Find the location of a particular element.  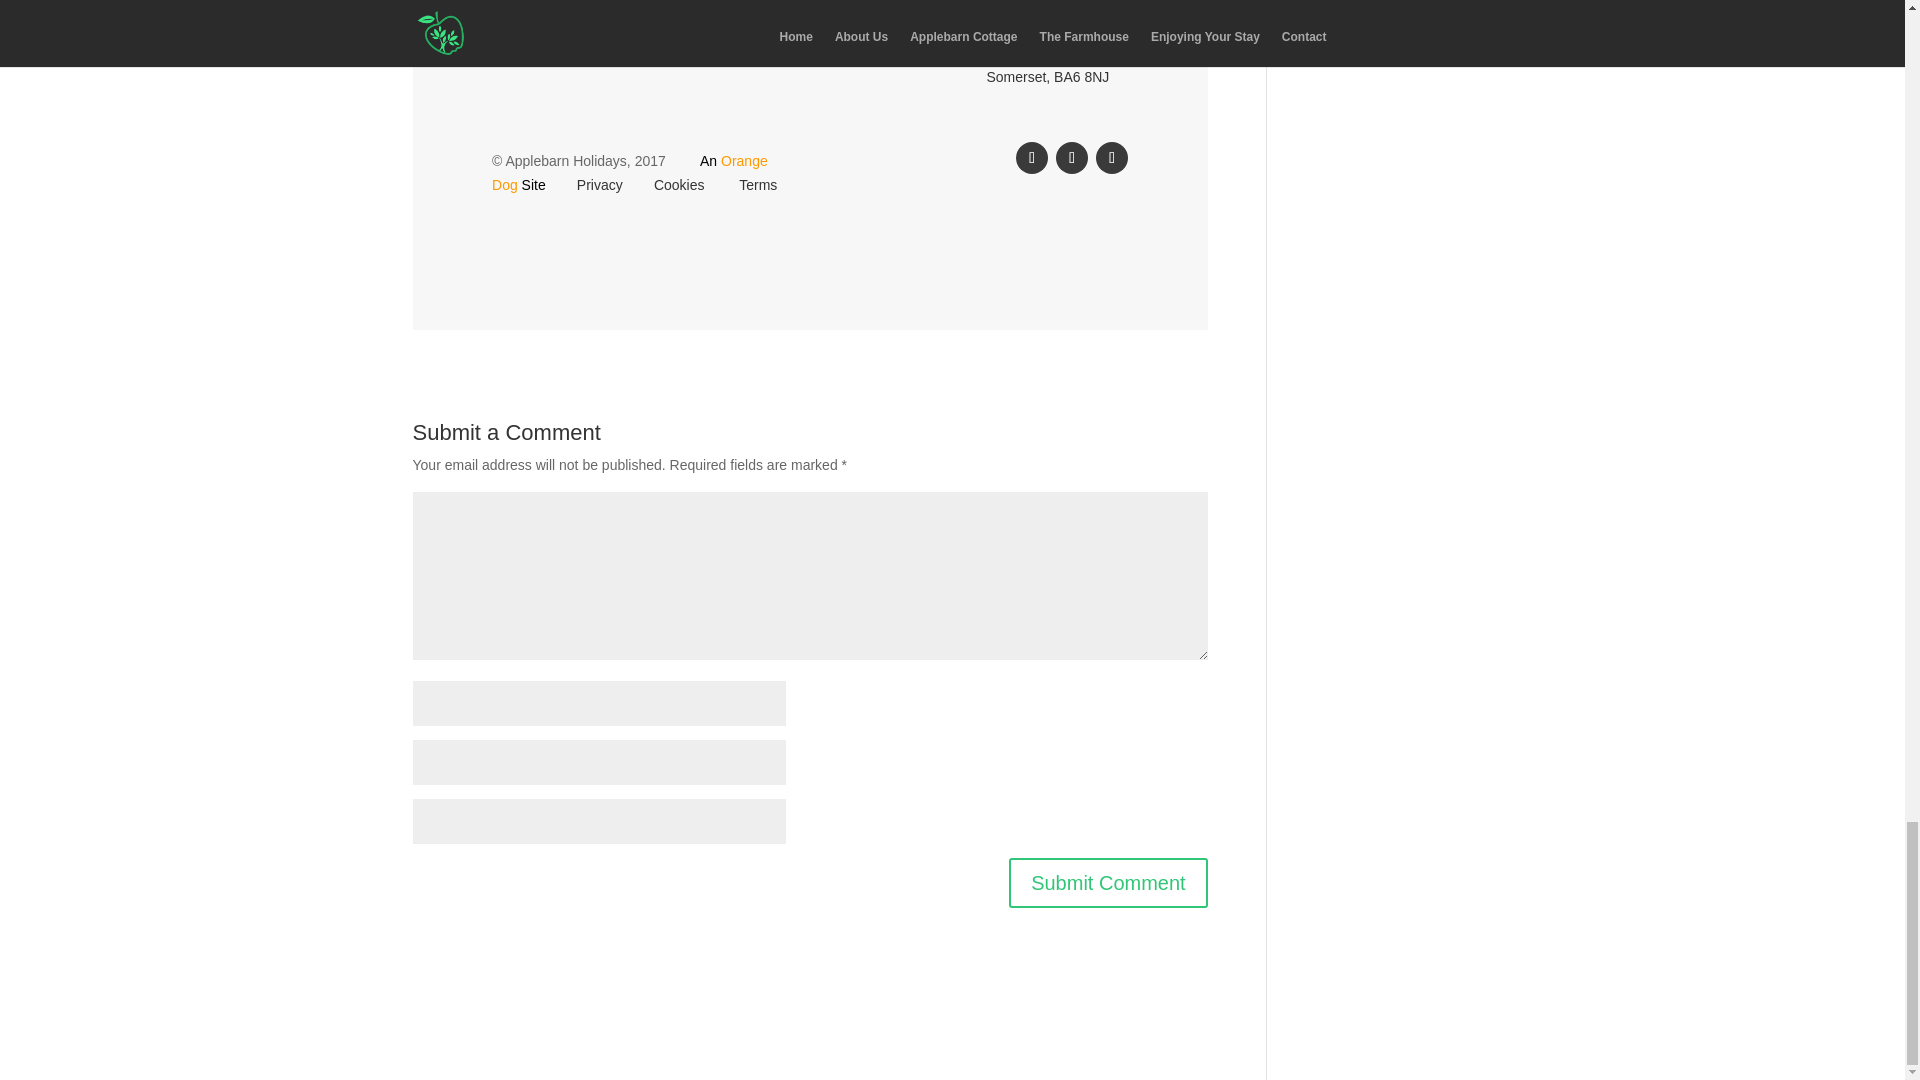

Follow on Facebook is located at coordinates (1032, 157).